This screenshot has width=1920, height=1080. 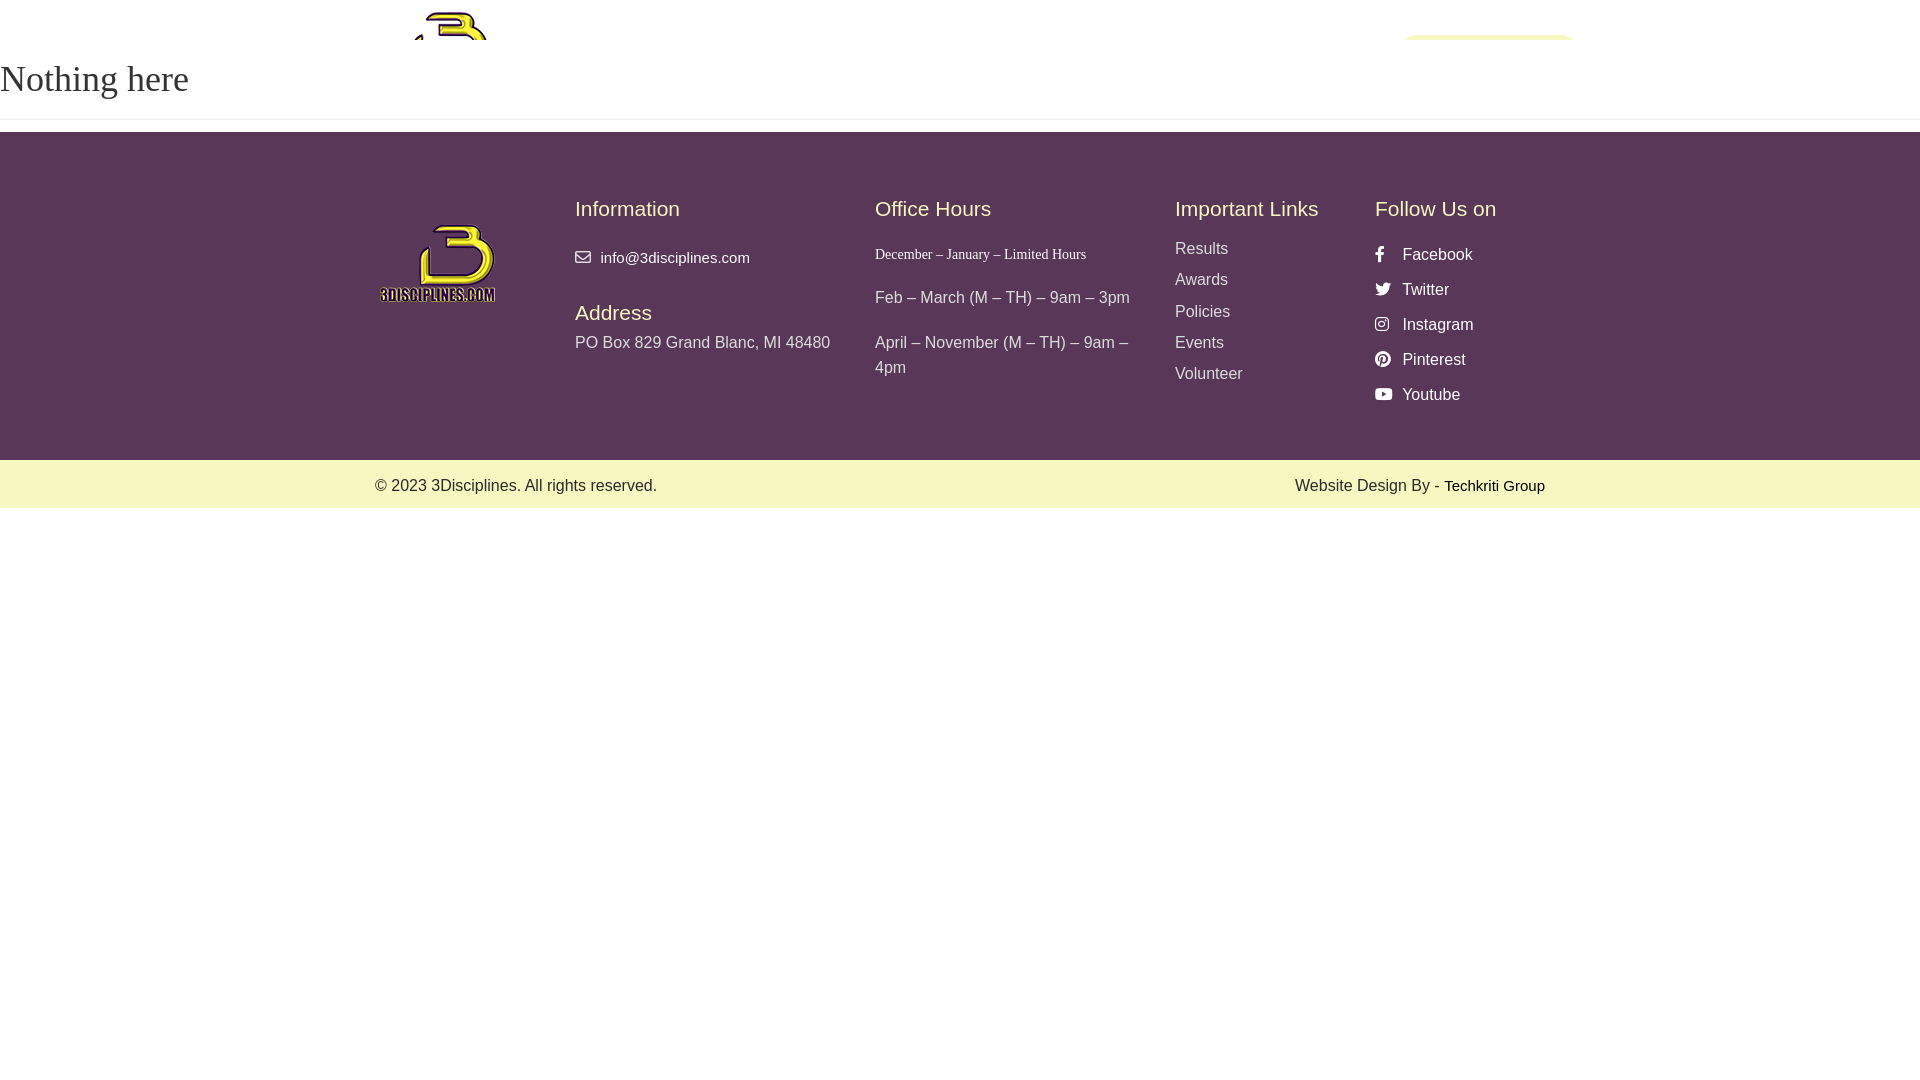 What do you see at coordinates (1494, 486) in the screenshot?
I see `Techkriti Group` at bounding box center [1494, 486].